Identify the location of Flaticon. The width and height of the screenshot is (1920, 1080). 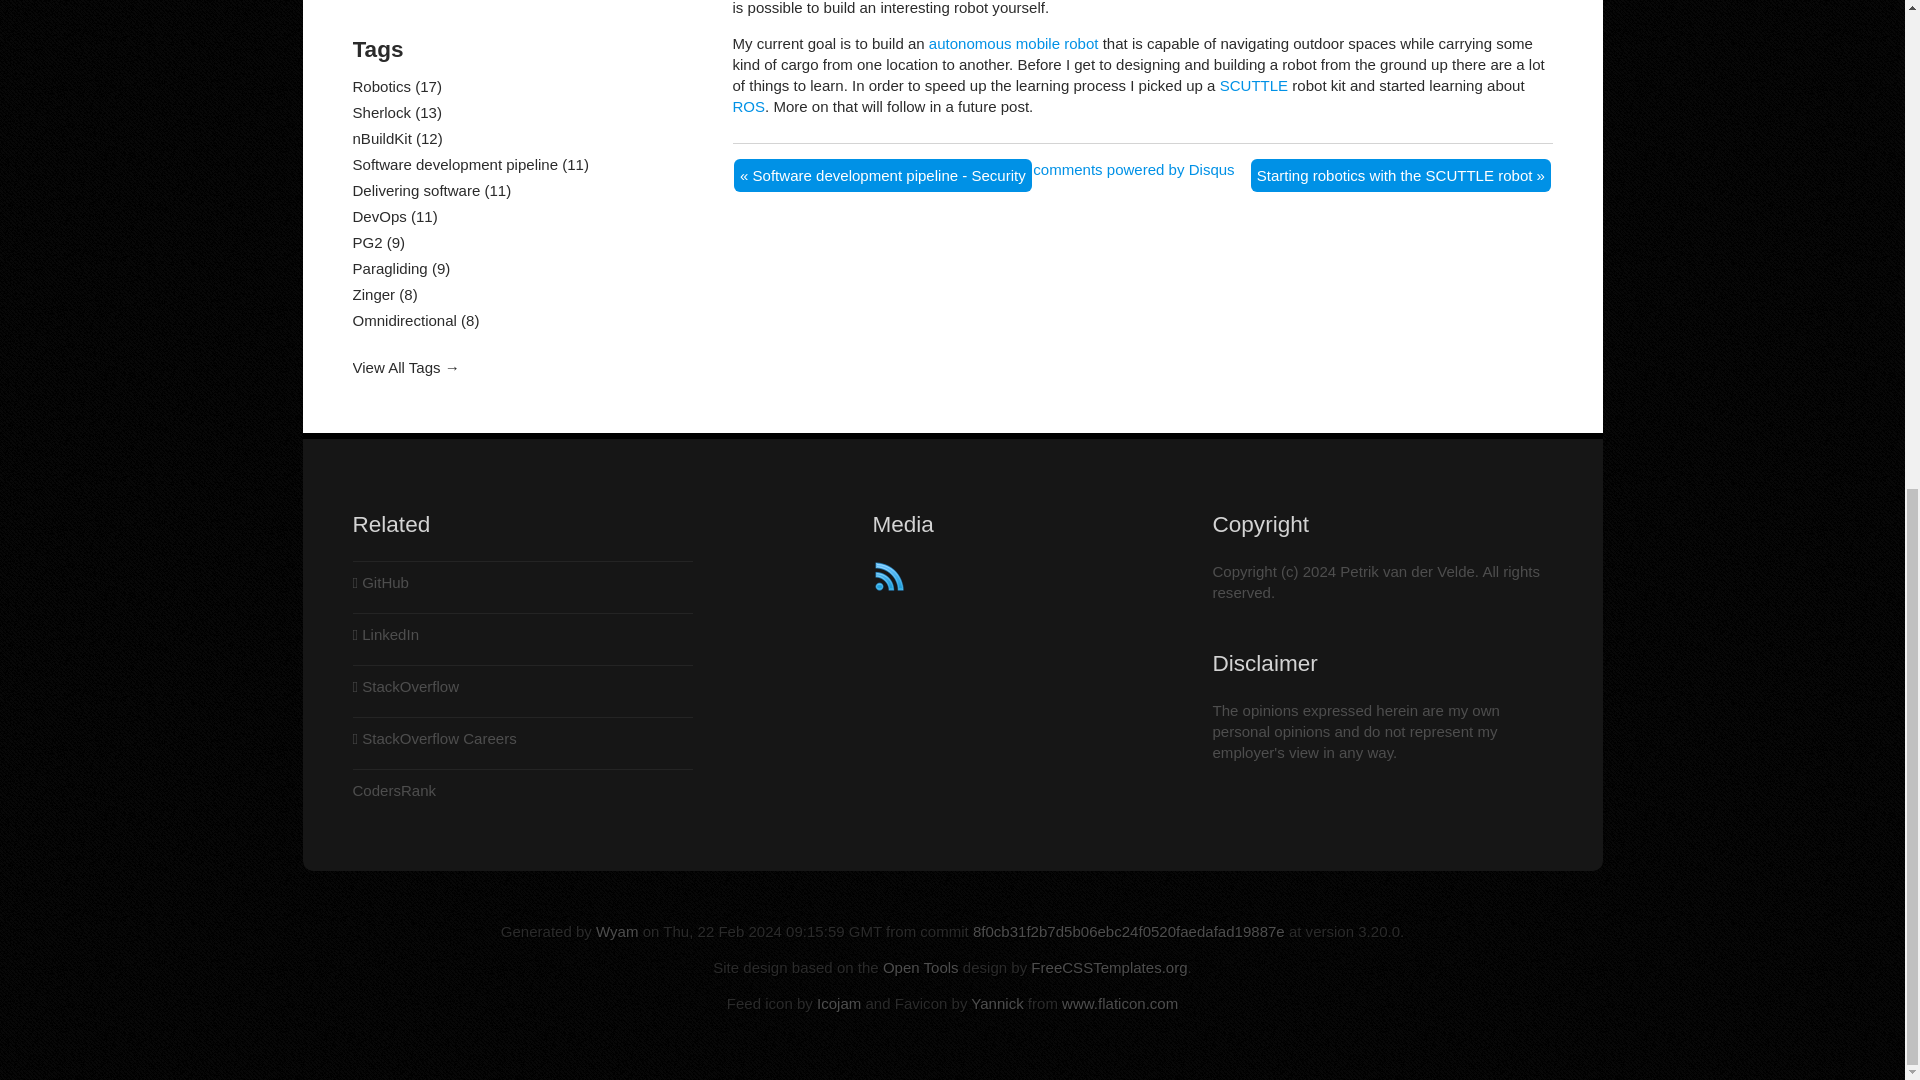
(1120, 1002).